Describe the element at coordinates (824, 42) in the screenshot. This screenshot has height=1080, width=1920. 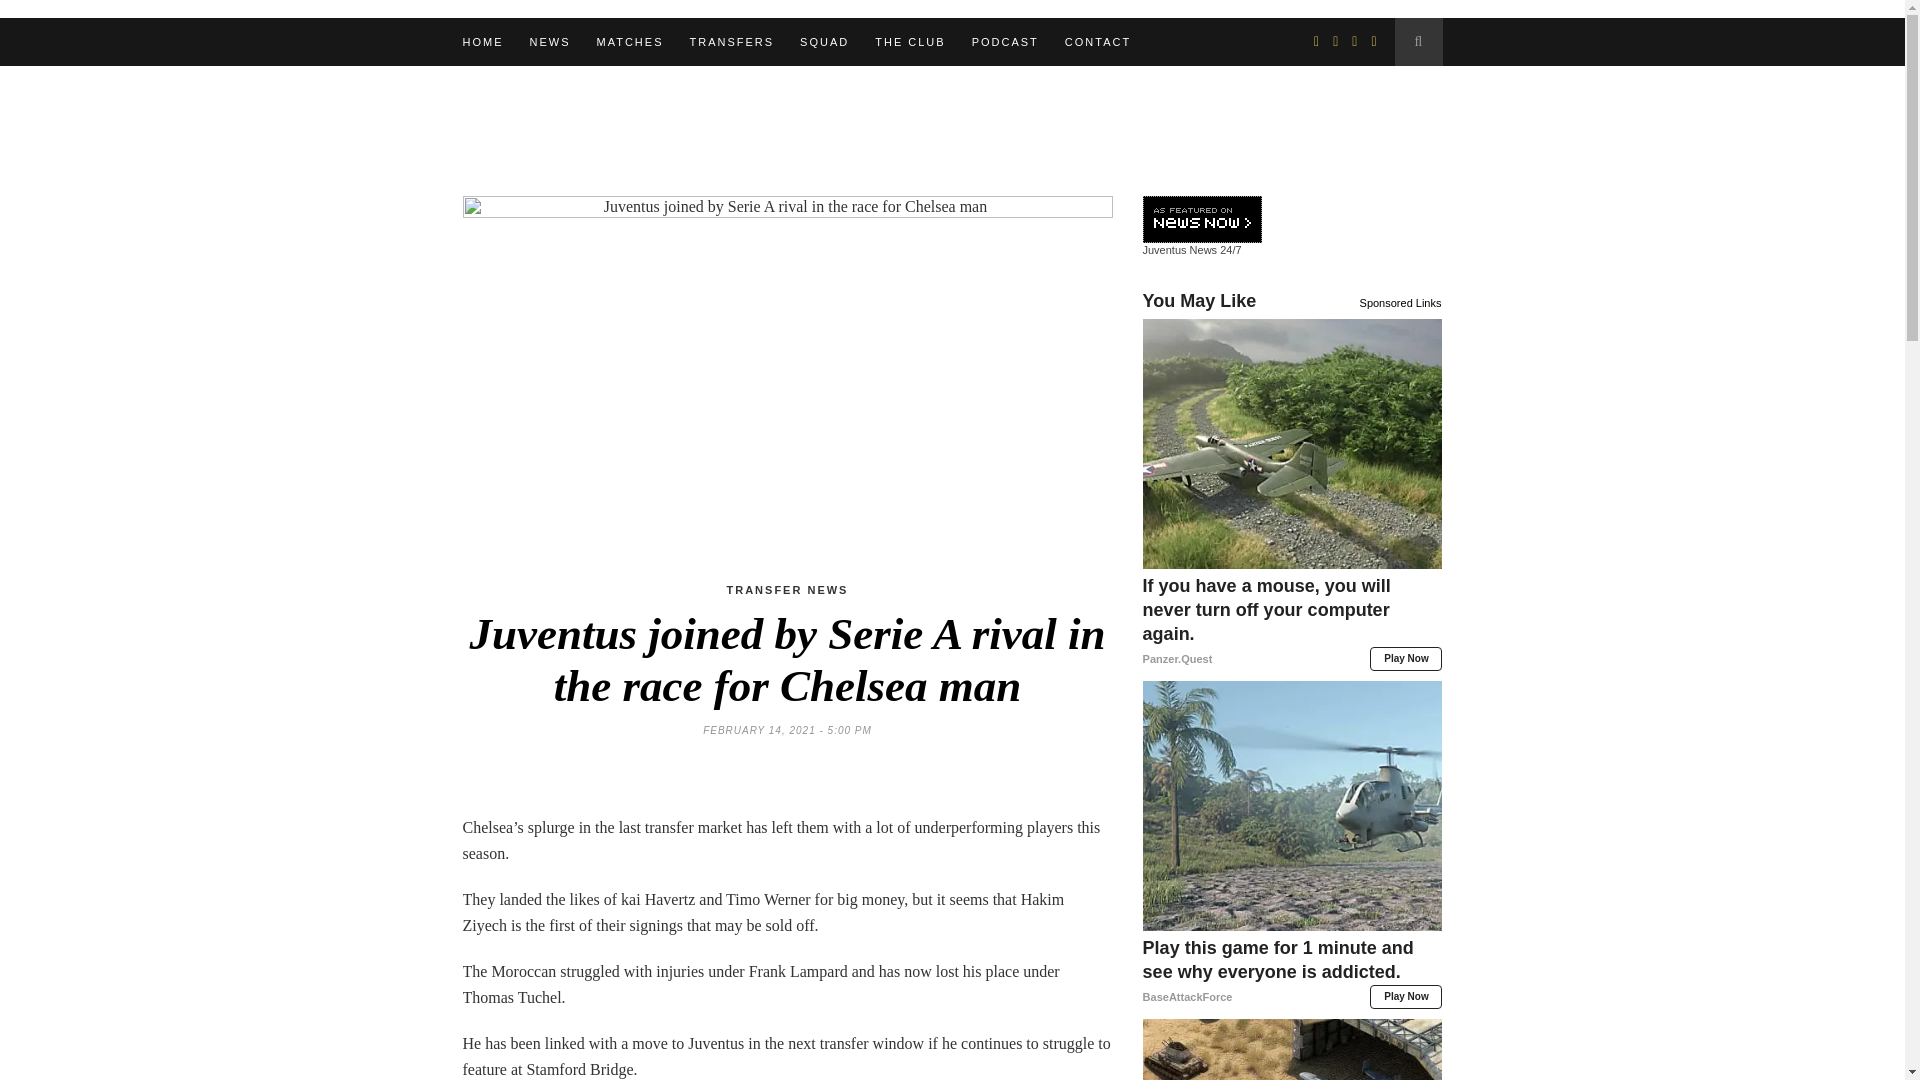
I see `SQUAD` at that location.